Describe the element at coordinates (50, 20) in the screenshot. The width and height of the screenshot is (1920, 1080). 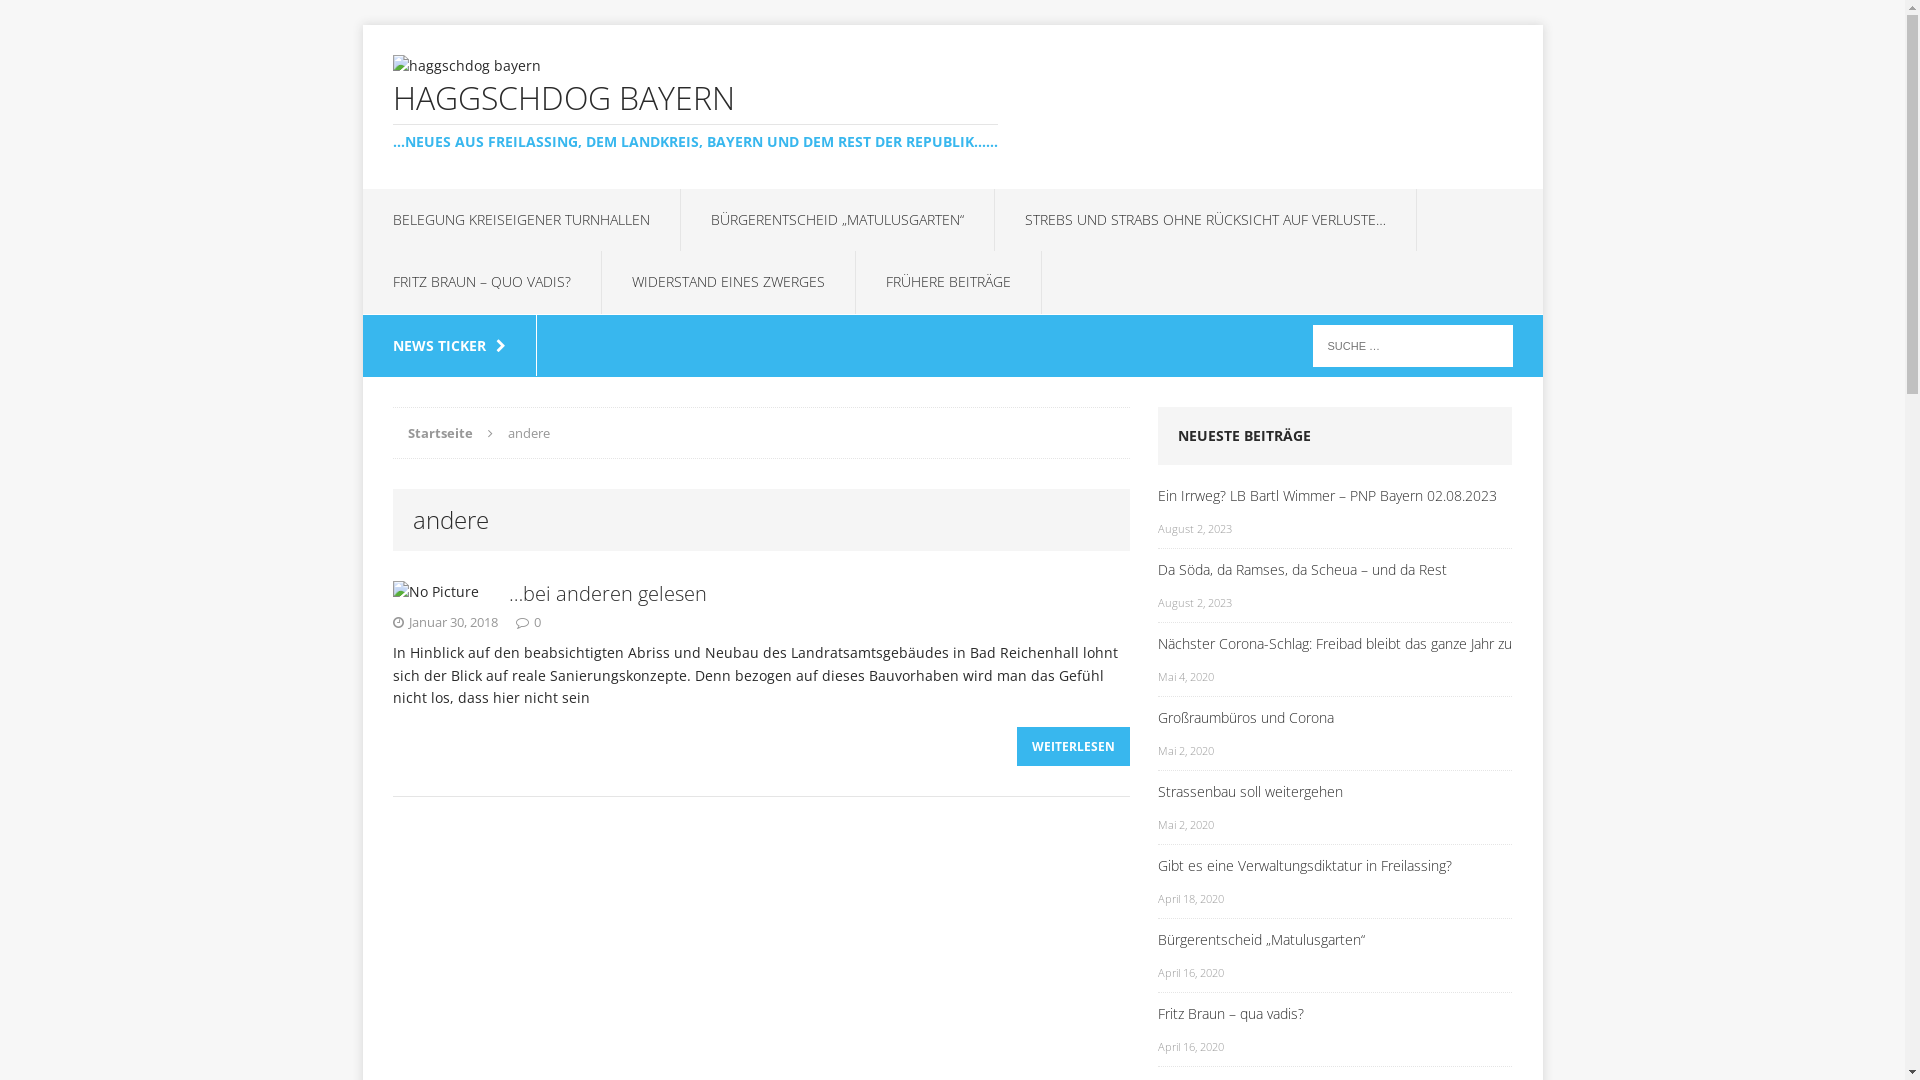
I see `Suche` at that location.